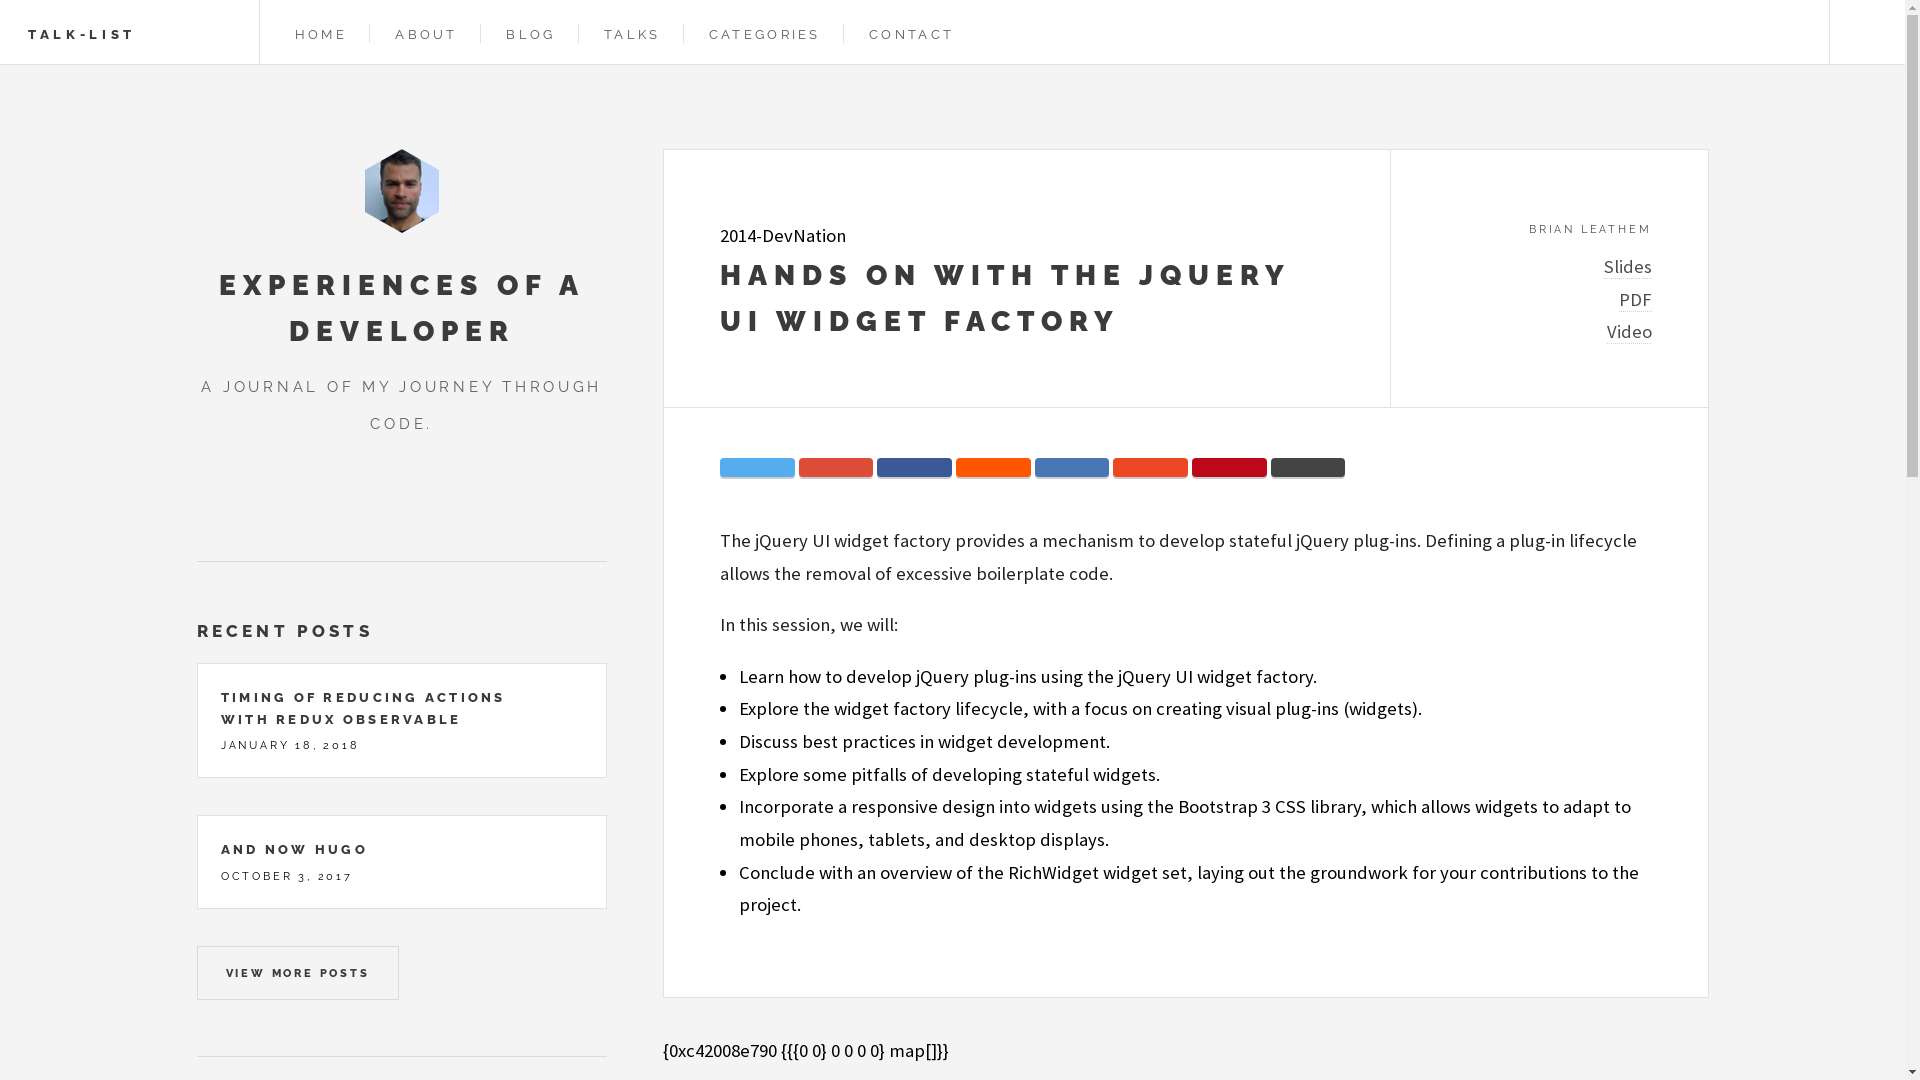 The image size is (1920, 1080). Describe the element at coordinates (82, 34) in the screenshot. I see `TALK-LIST` at that location.